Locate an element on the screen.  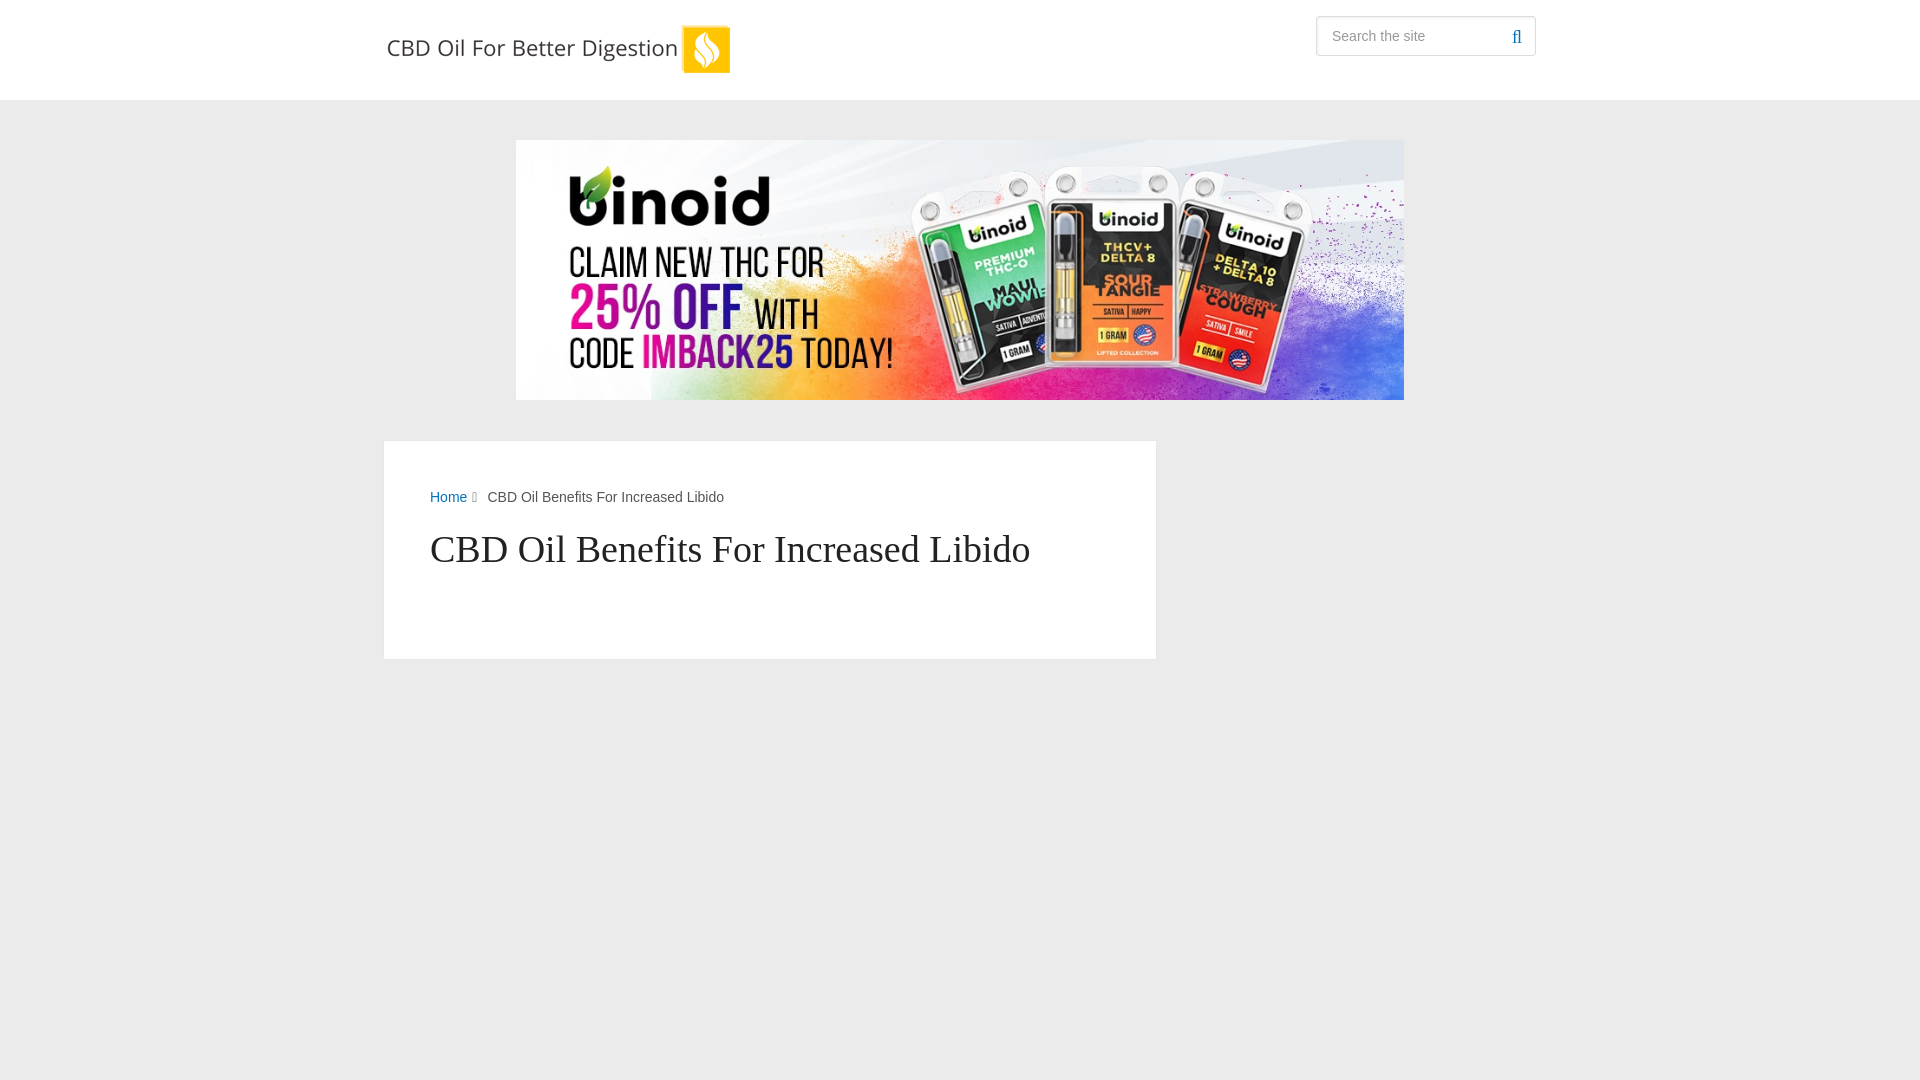
Home is located at coordinates (448, 497).